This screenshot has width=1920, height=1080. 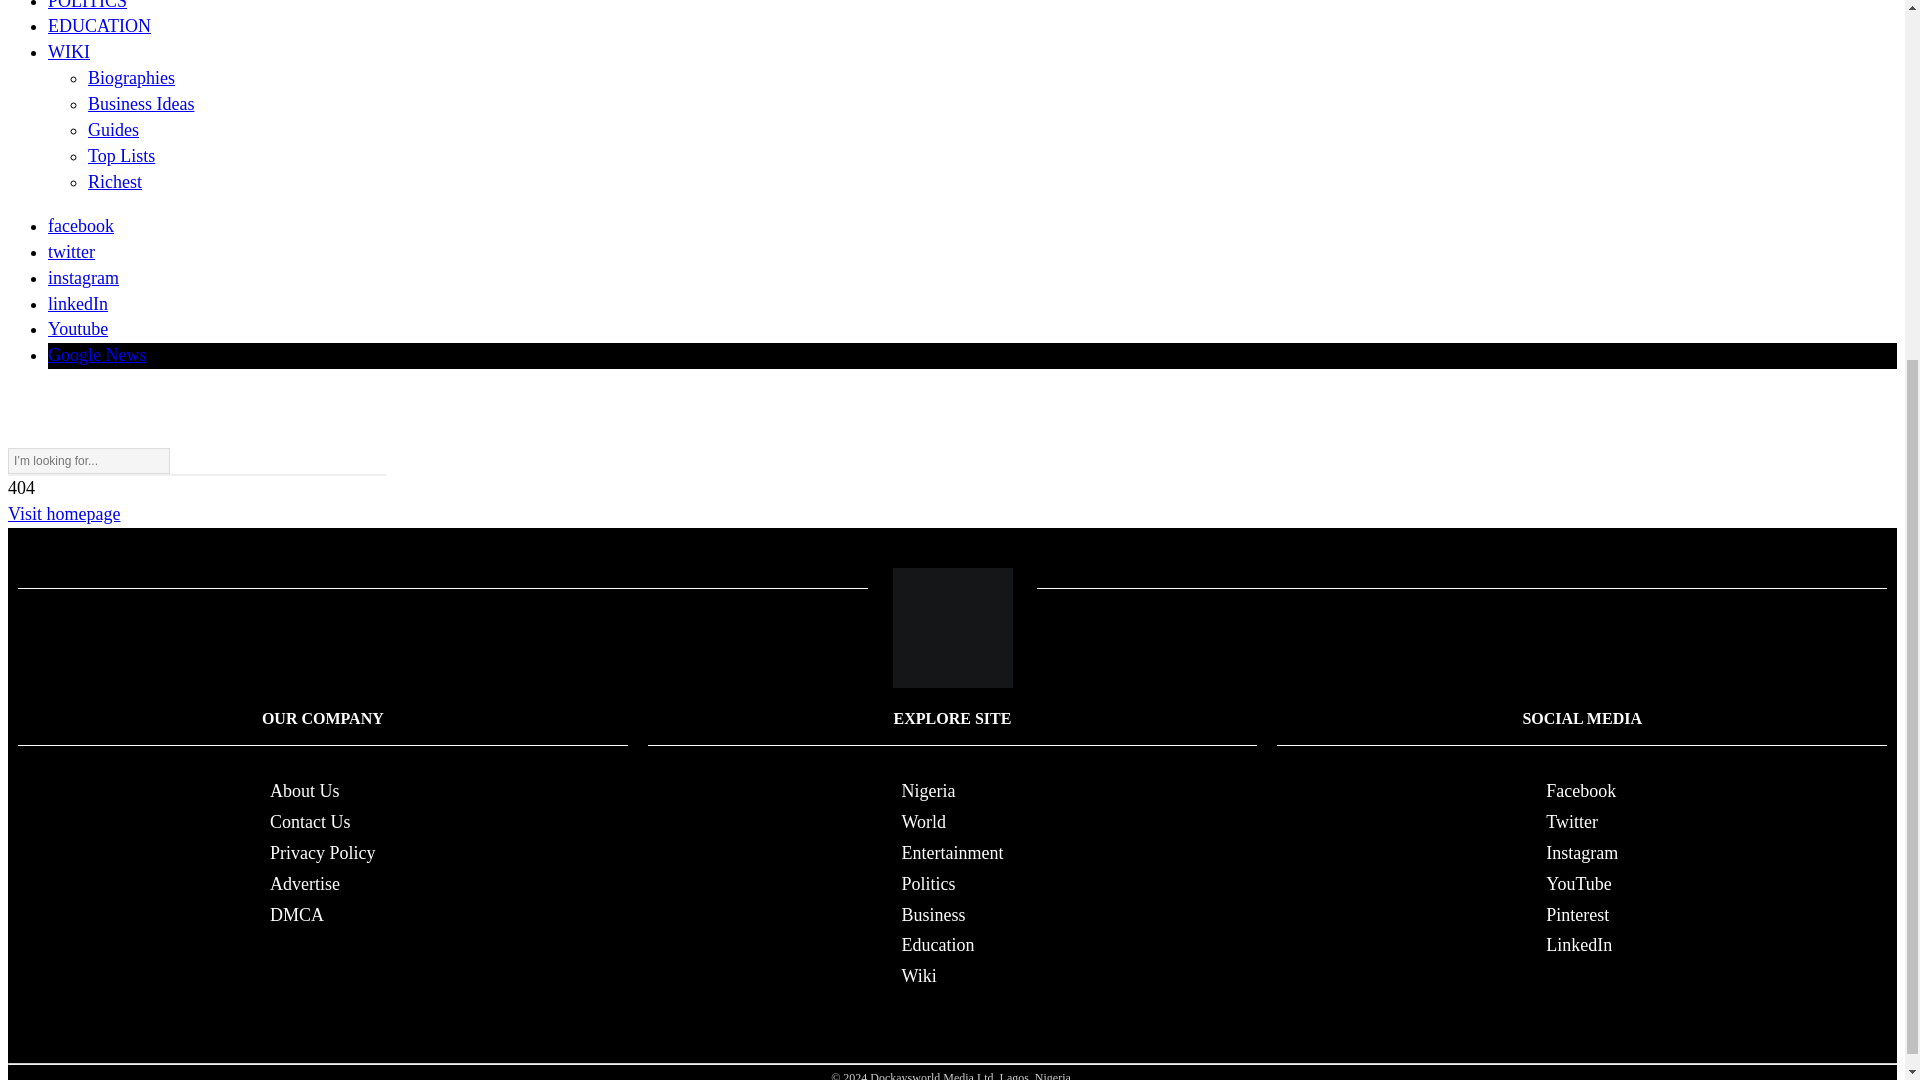 What do you see at coordinates (84, 278) in the screenshot?
I see `instagram` at bounding box center [84, 278].